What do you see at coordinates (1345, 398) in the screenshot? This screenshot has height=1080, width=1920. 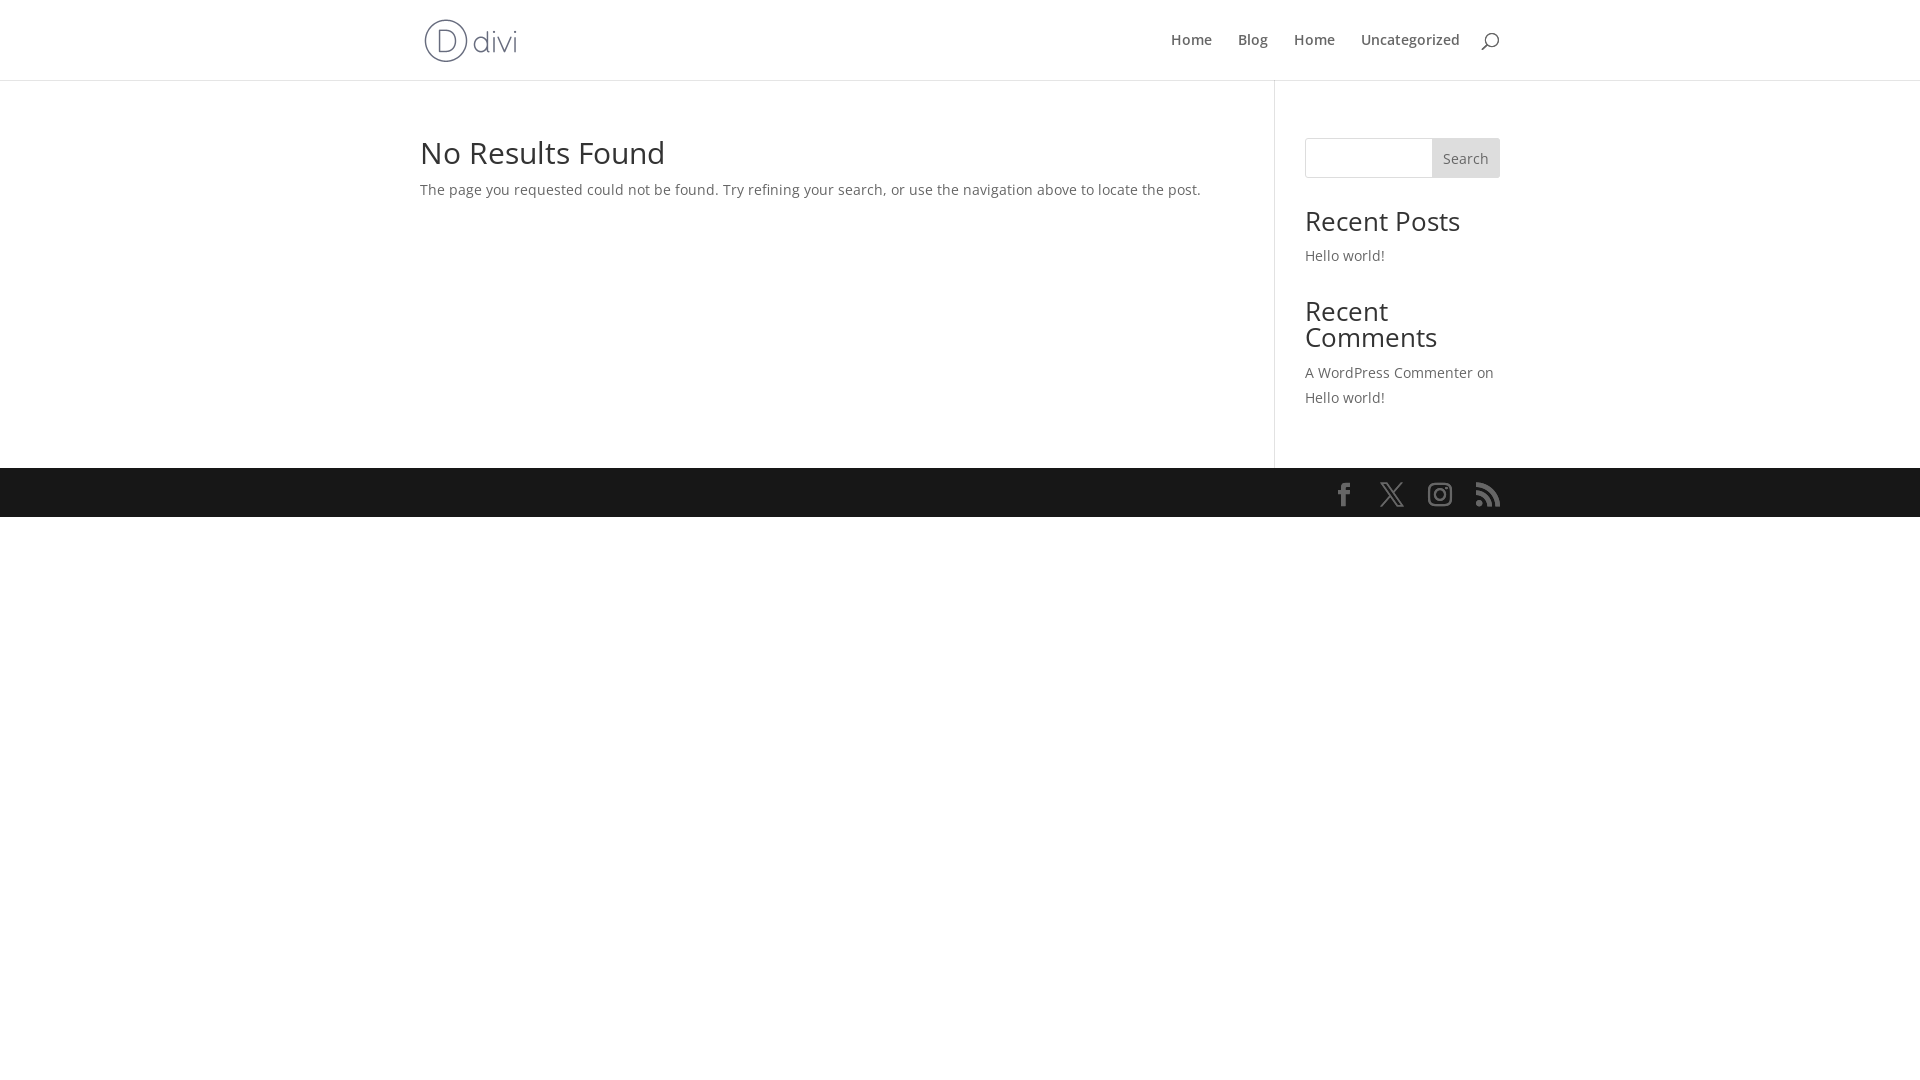 I see `Hello world!` at bounding box center [1345, 398].